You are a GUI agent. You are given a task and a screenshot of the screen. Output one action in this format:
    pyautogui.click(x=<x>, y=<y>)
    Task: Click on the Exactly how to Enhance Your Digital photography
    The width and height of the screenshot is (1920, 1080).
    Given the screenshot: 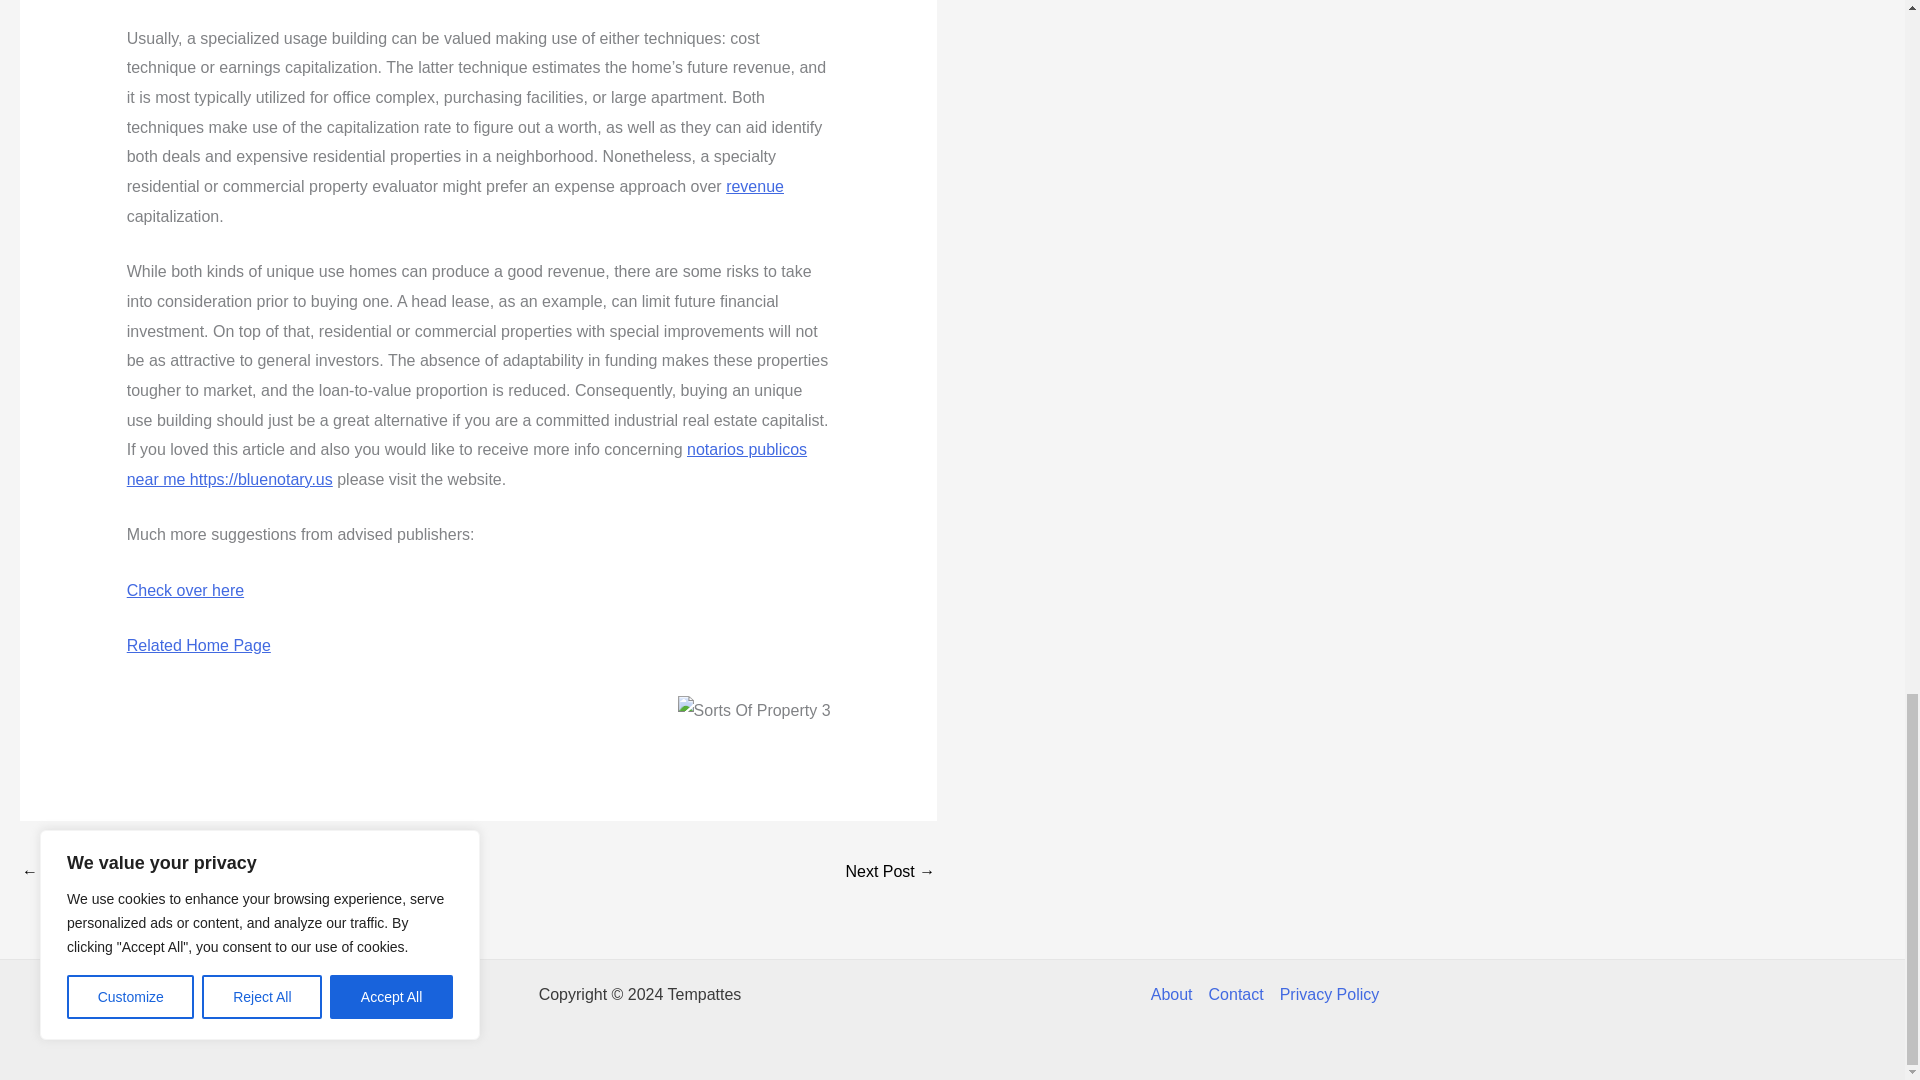 What is the action you would take?
    pyautogui.click(x=890, y=874)
    